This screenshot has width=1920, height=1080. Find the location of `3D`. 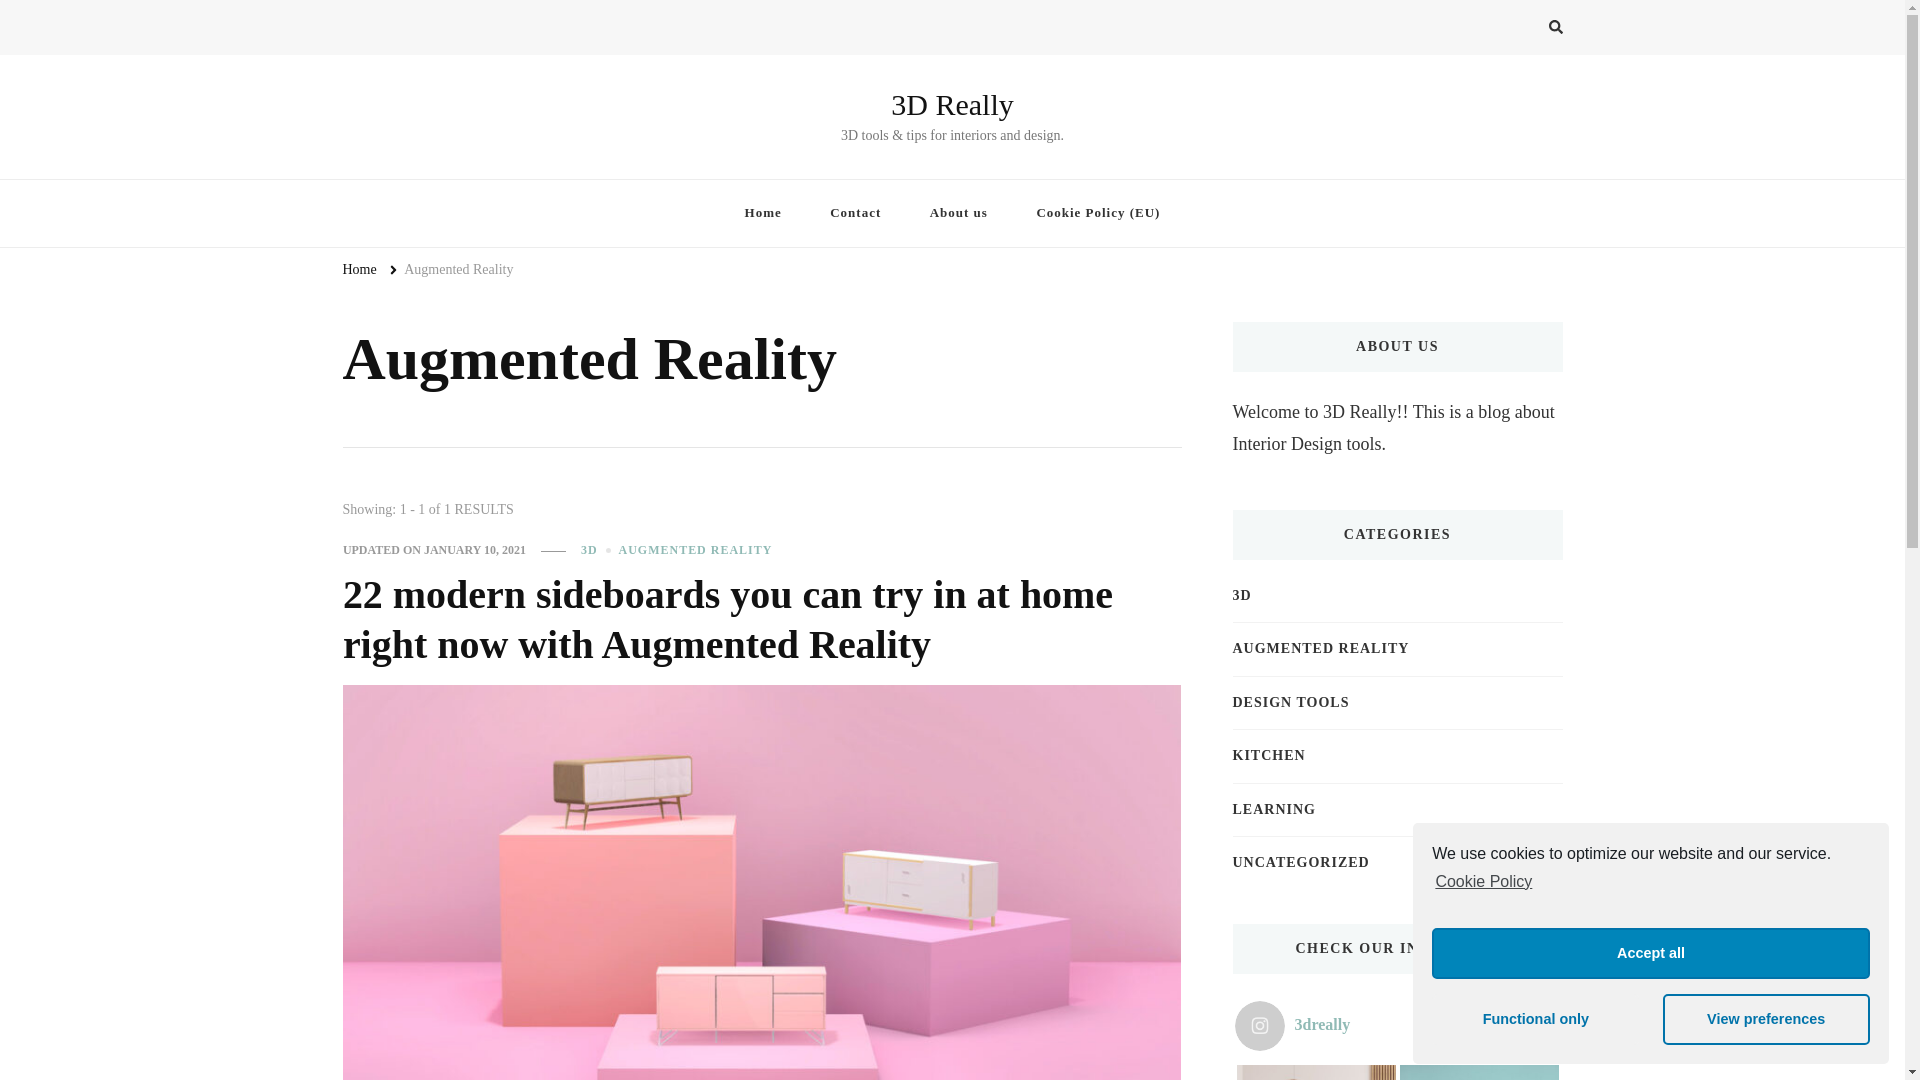

3D is located at coordinates (598, 551).